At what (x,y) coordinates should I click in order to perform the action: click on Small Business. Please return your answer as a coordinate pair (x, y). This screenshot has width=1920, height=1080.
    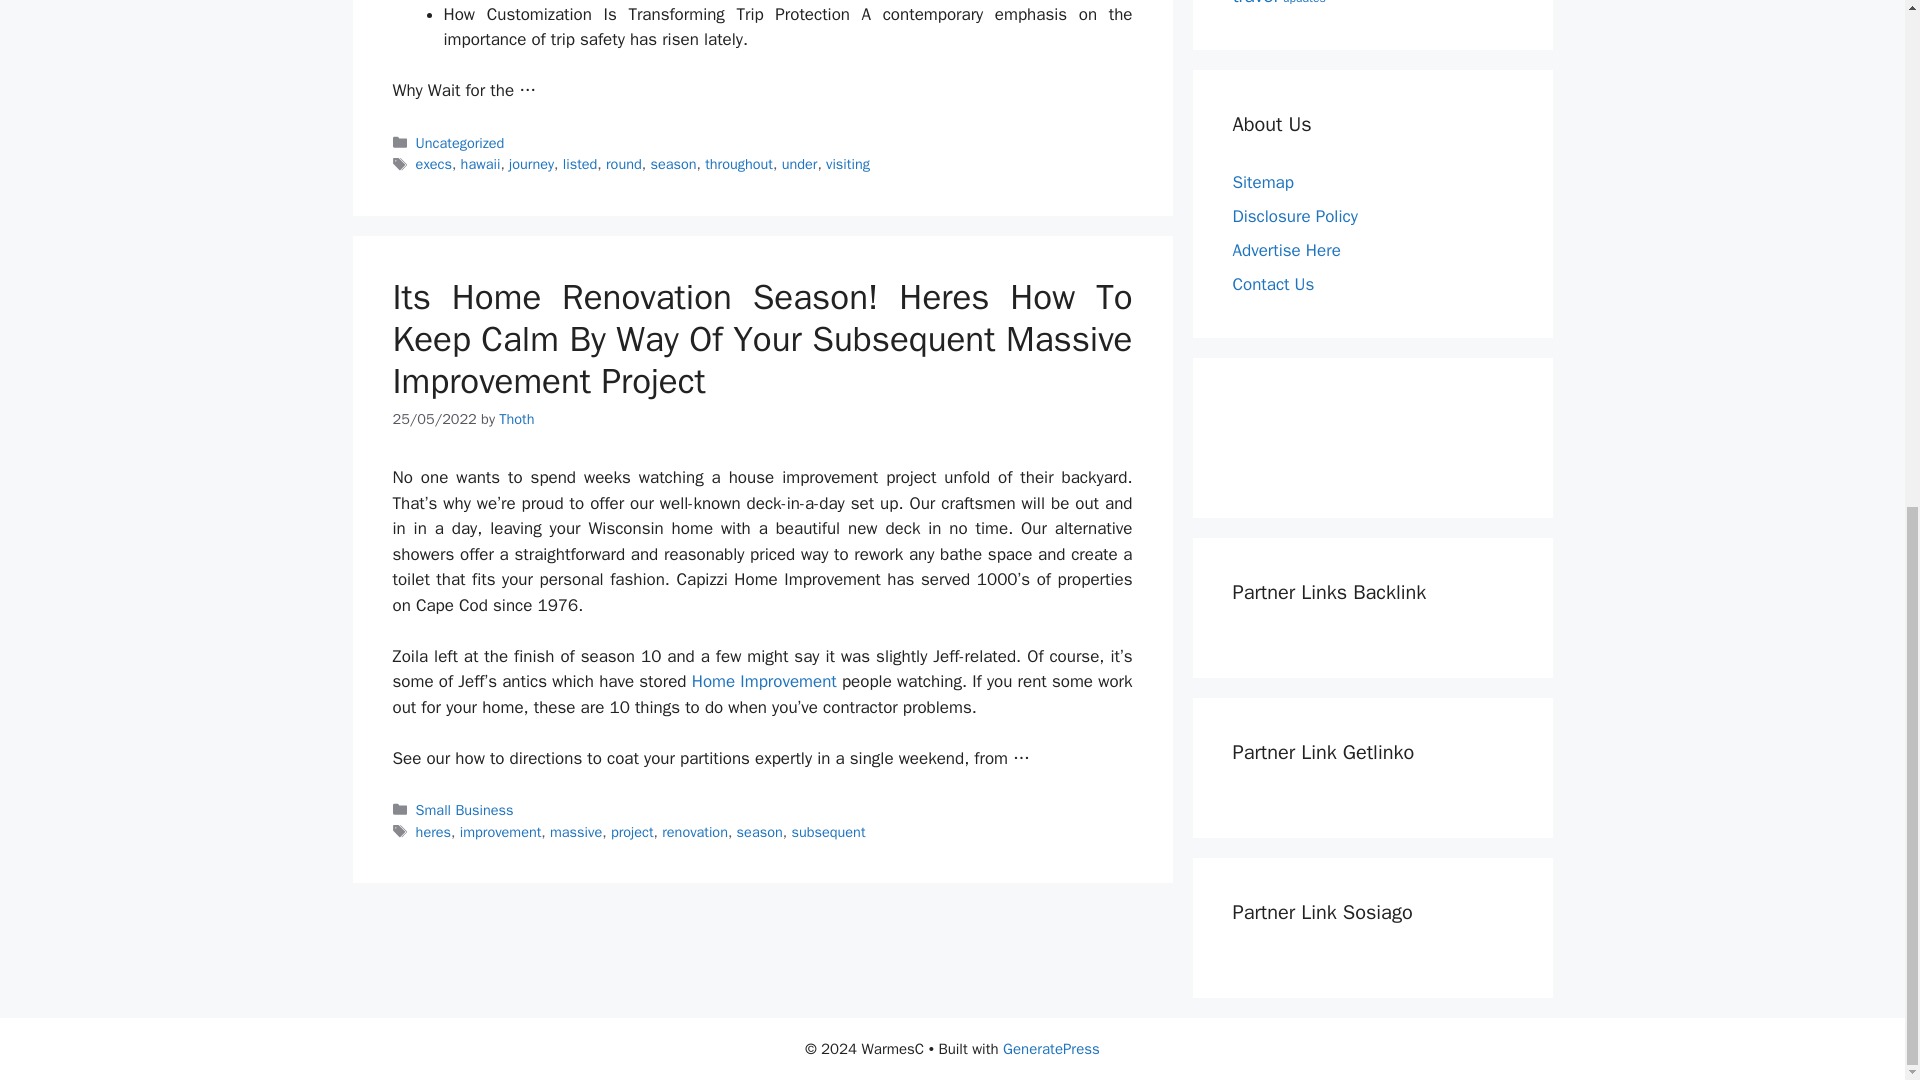
    Looking at the image, I should click on (465, 810).